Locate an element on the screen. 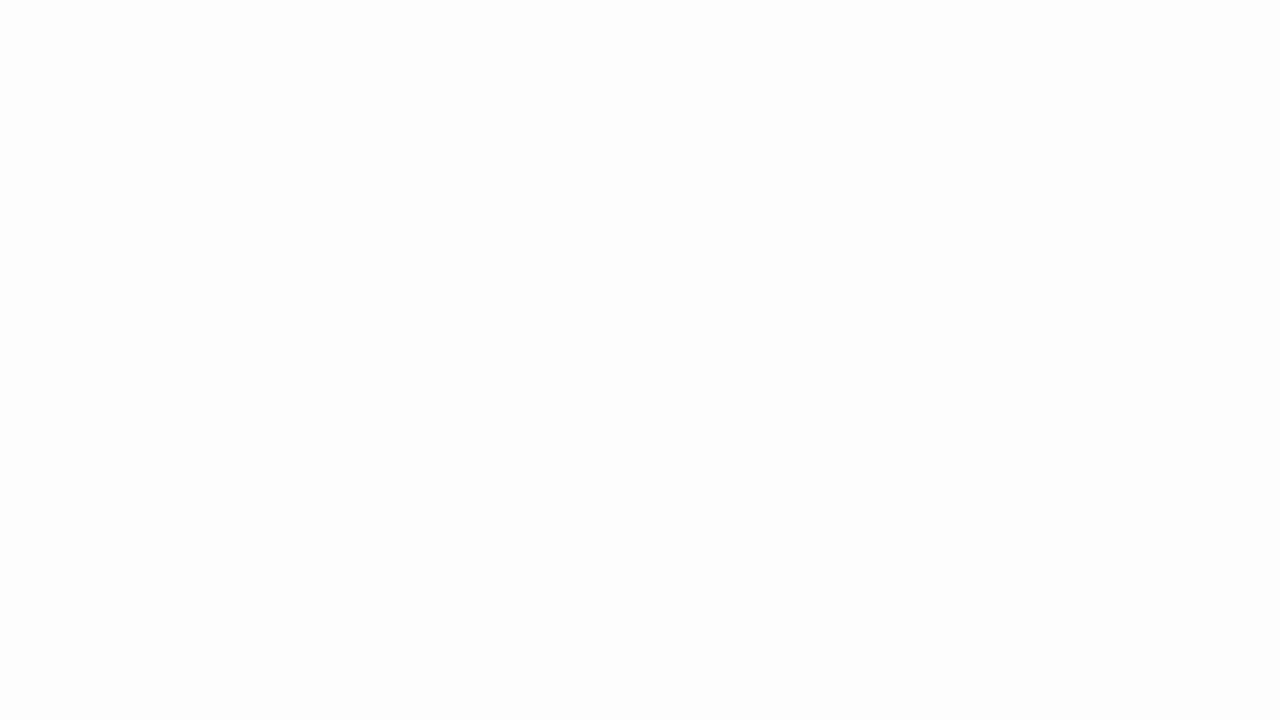 The height and width of the screenshot is (720, 1280). Delete is located at coordinates (370, 102).